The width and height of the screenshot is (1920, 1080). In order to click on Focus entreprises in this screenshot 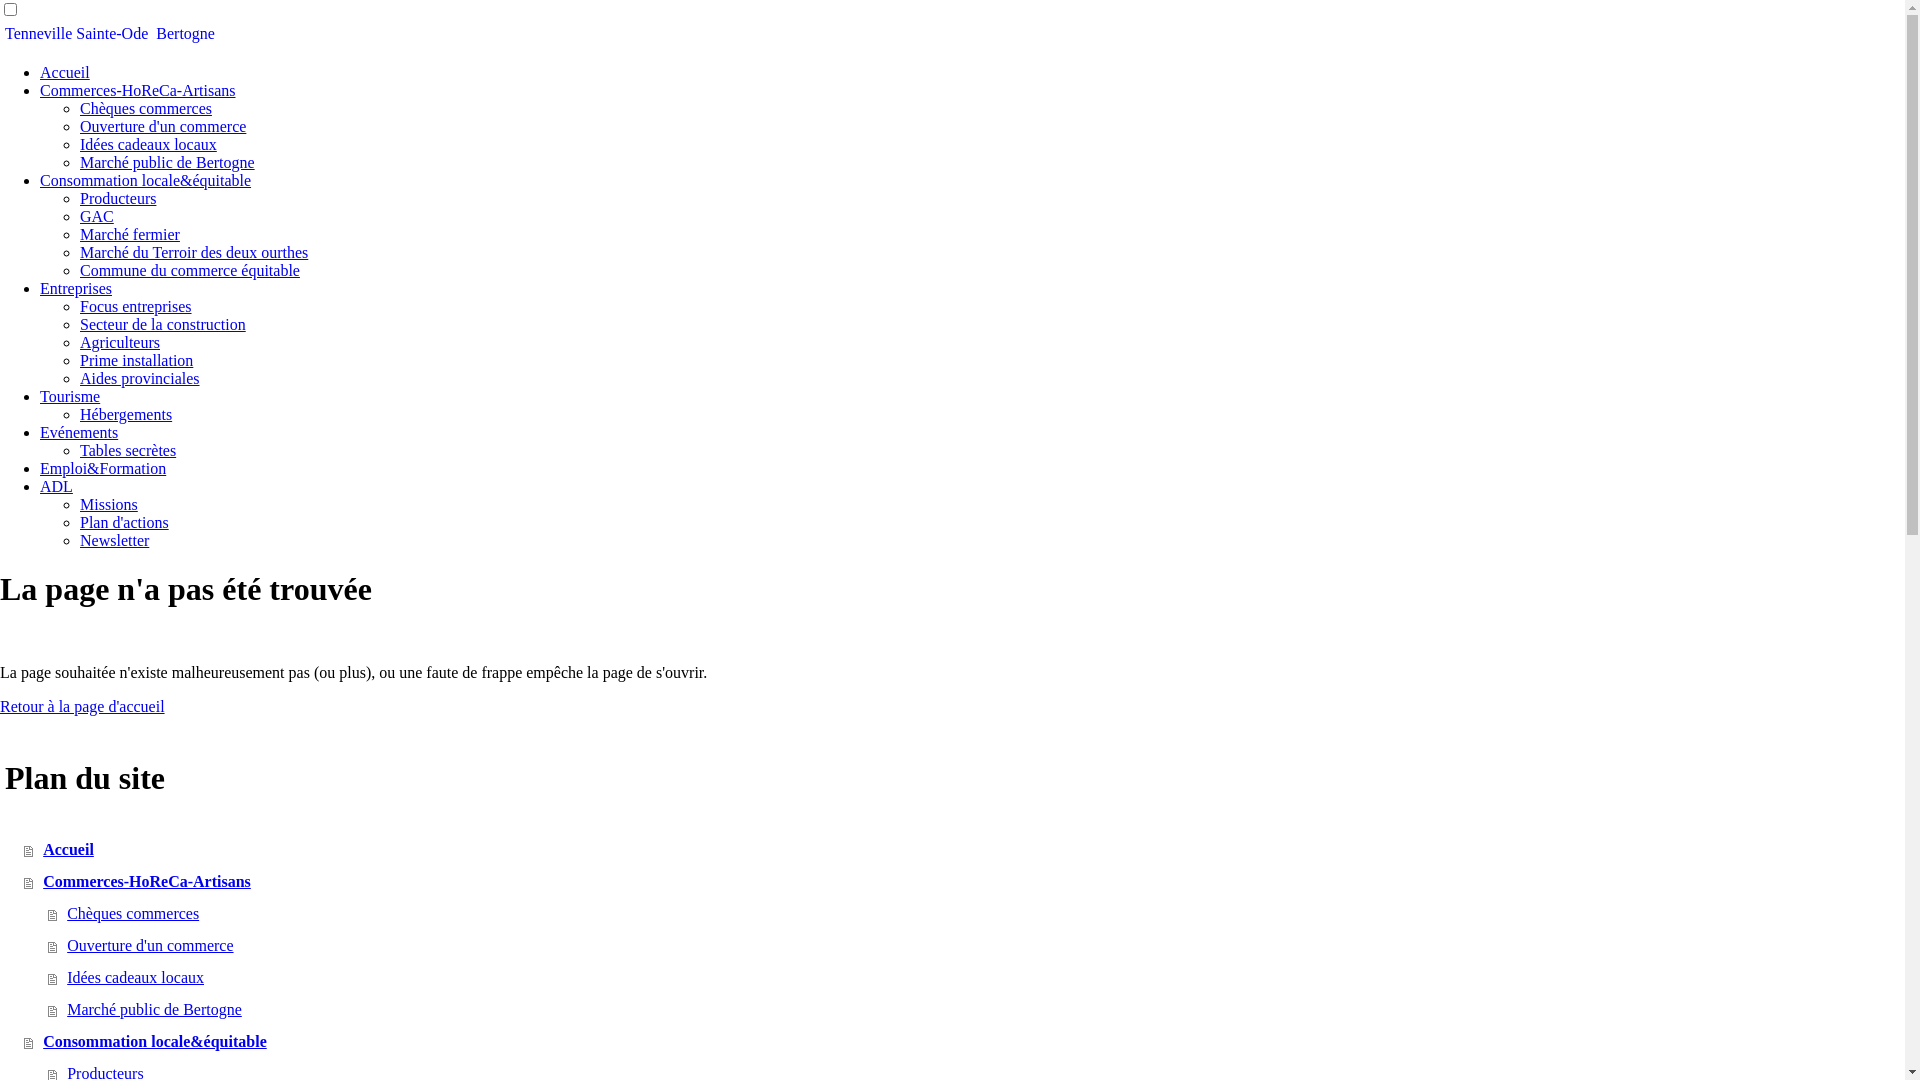, I will do `click(136, 306)`.